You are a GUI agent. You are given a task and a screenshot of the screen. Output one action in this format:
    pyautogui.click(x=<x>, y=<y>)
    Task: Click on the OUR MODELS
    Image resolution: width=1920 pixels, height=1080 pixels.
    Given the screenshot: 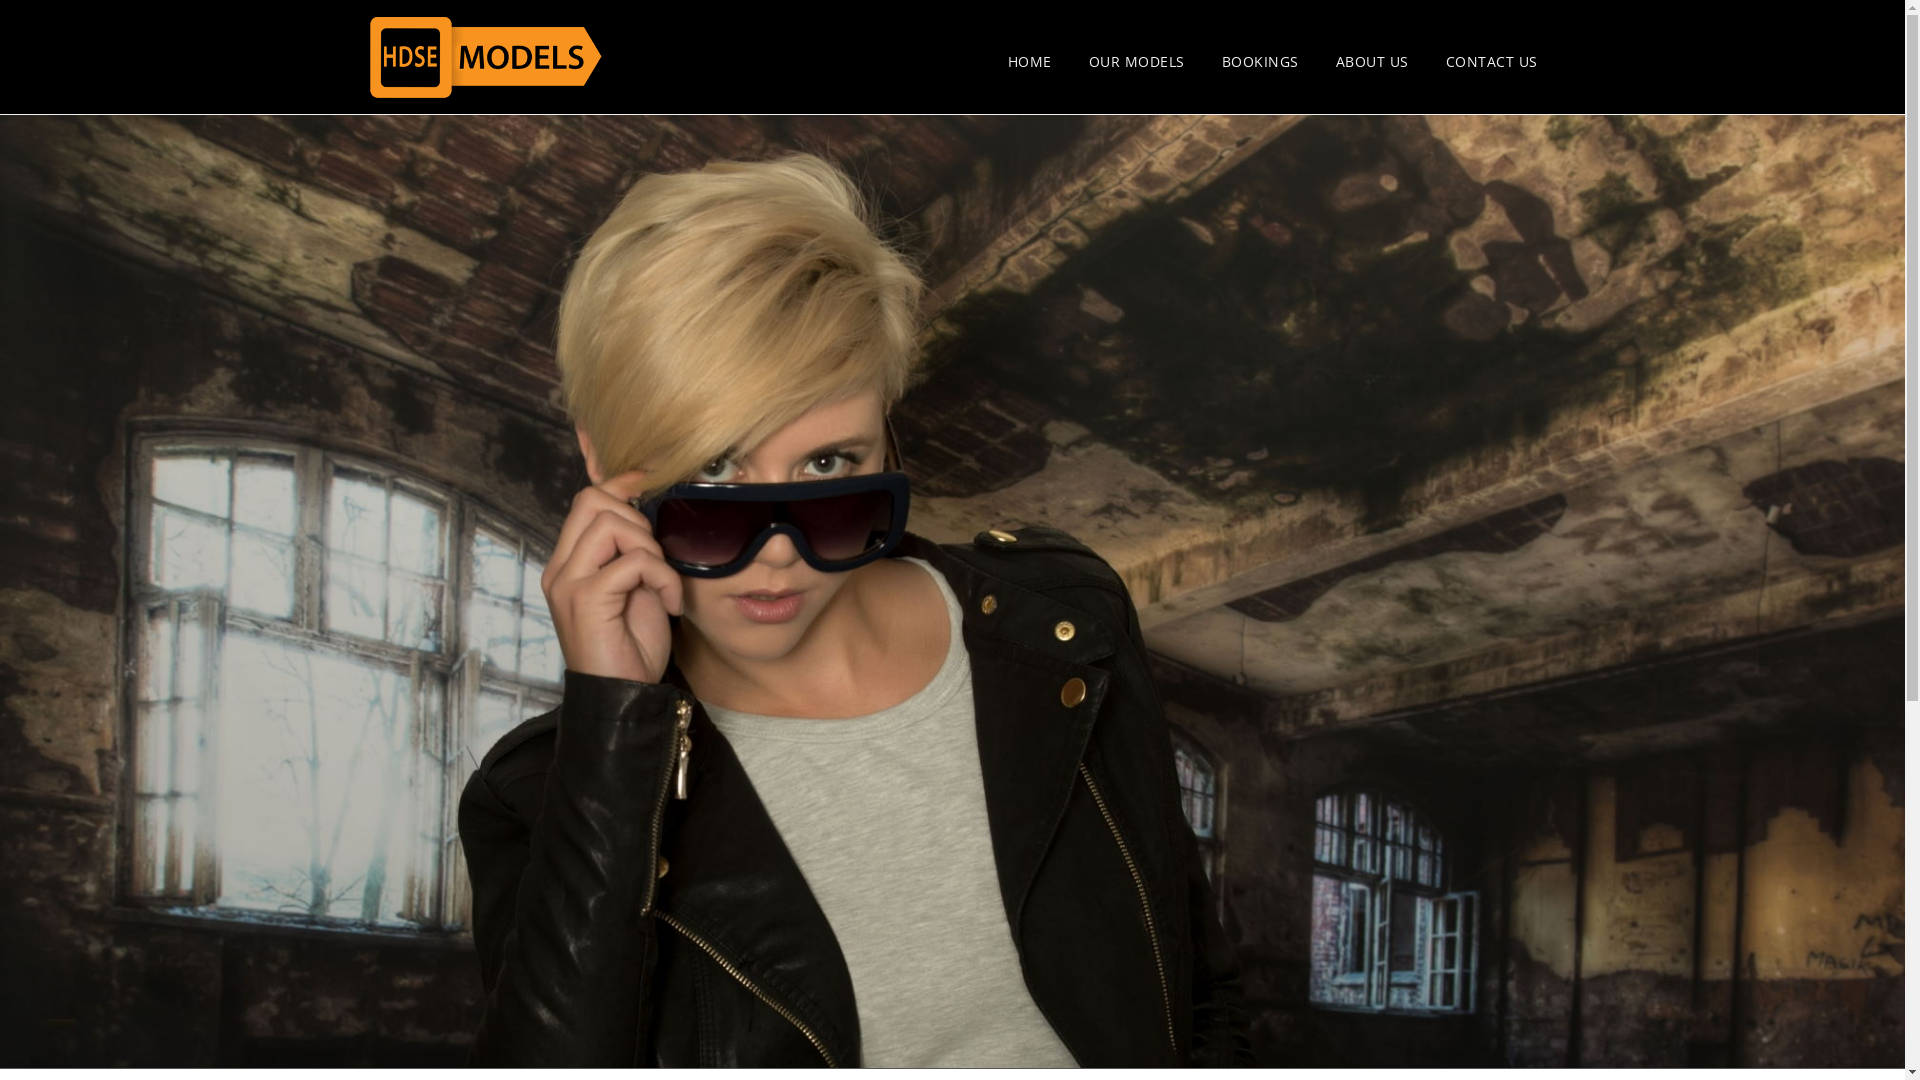 What is the action you would take?
    pyautogui.click(x=1136, y=62)
    